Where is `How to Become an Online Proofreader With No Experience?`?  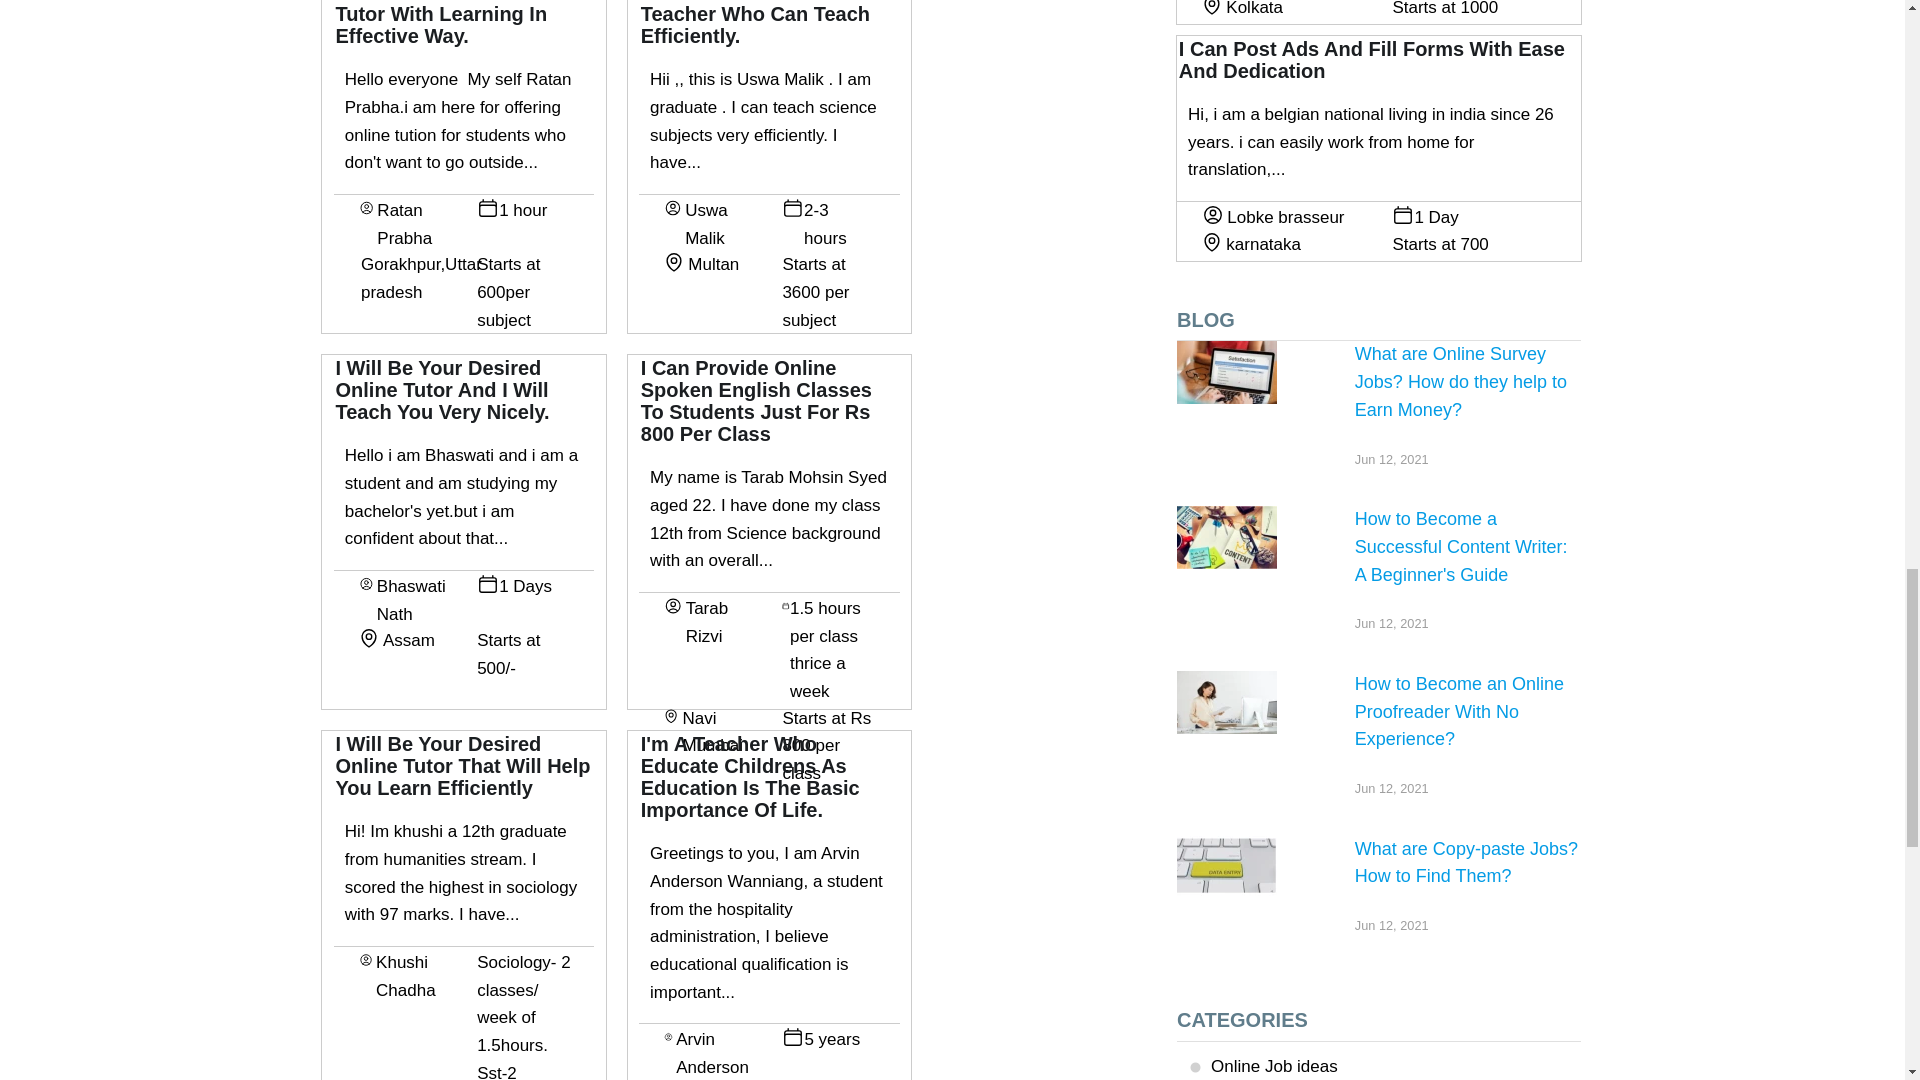
How to Become an Online Proofreader With No Experience? is located at coordinates (1226, 702).